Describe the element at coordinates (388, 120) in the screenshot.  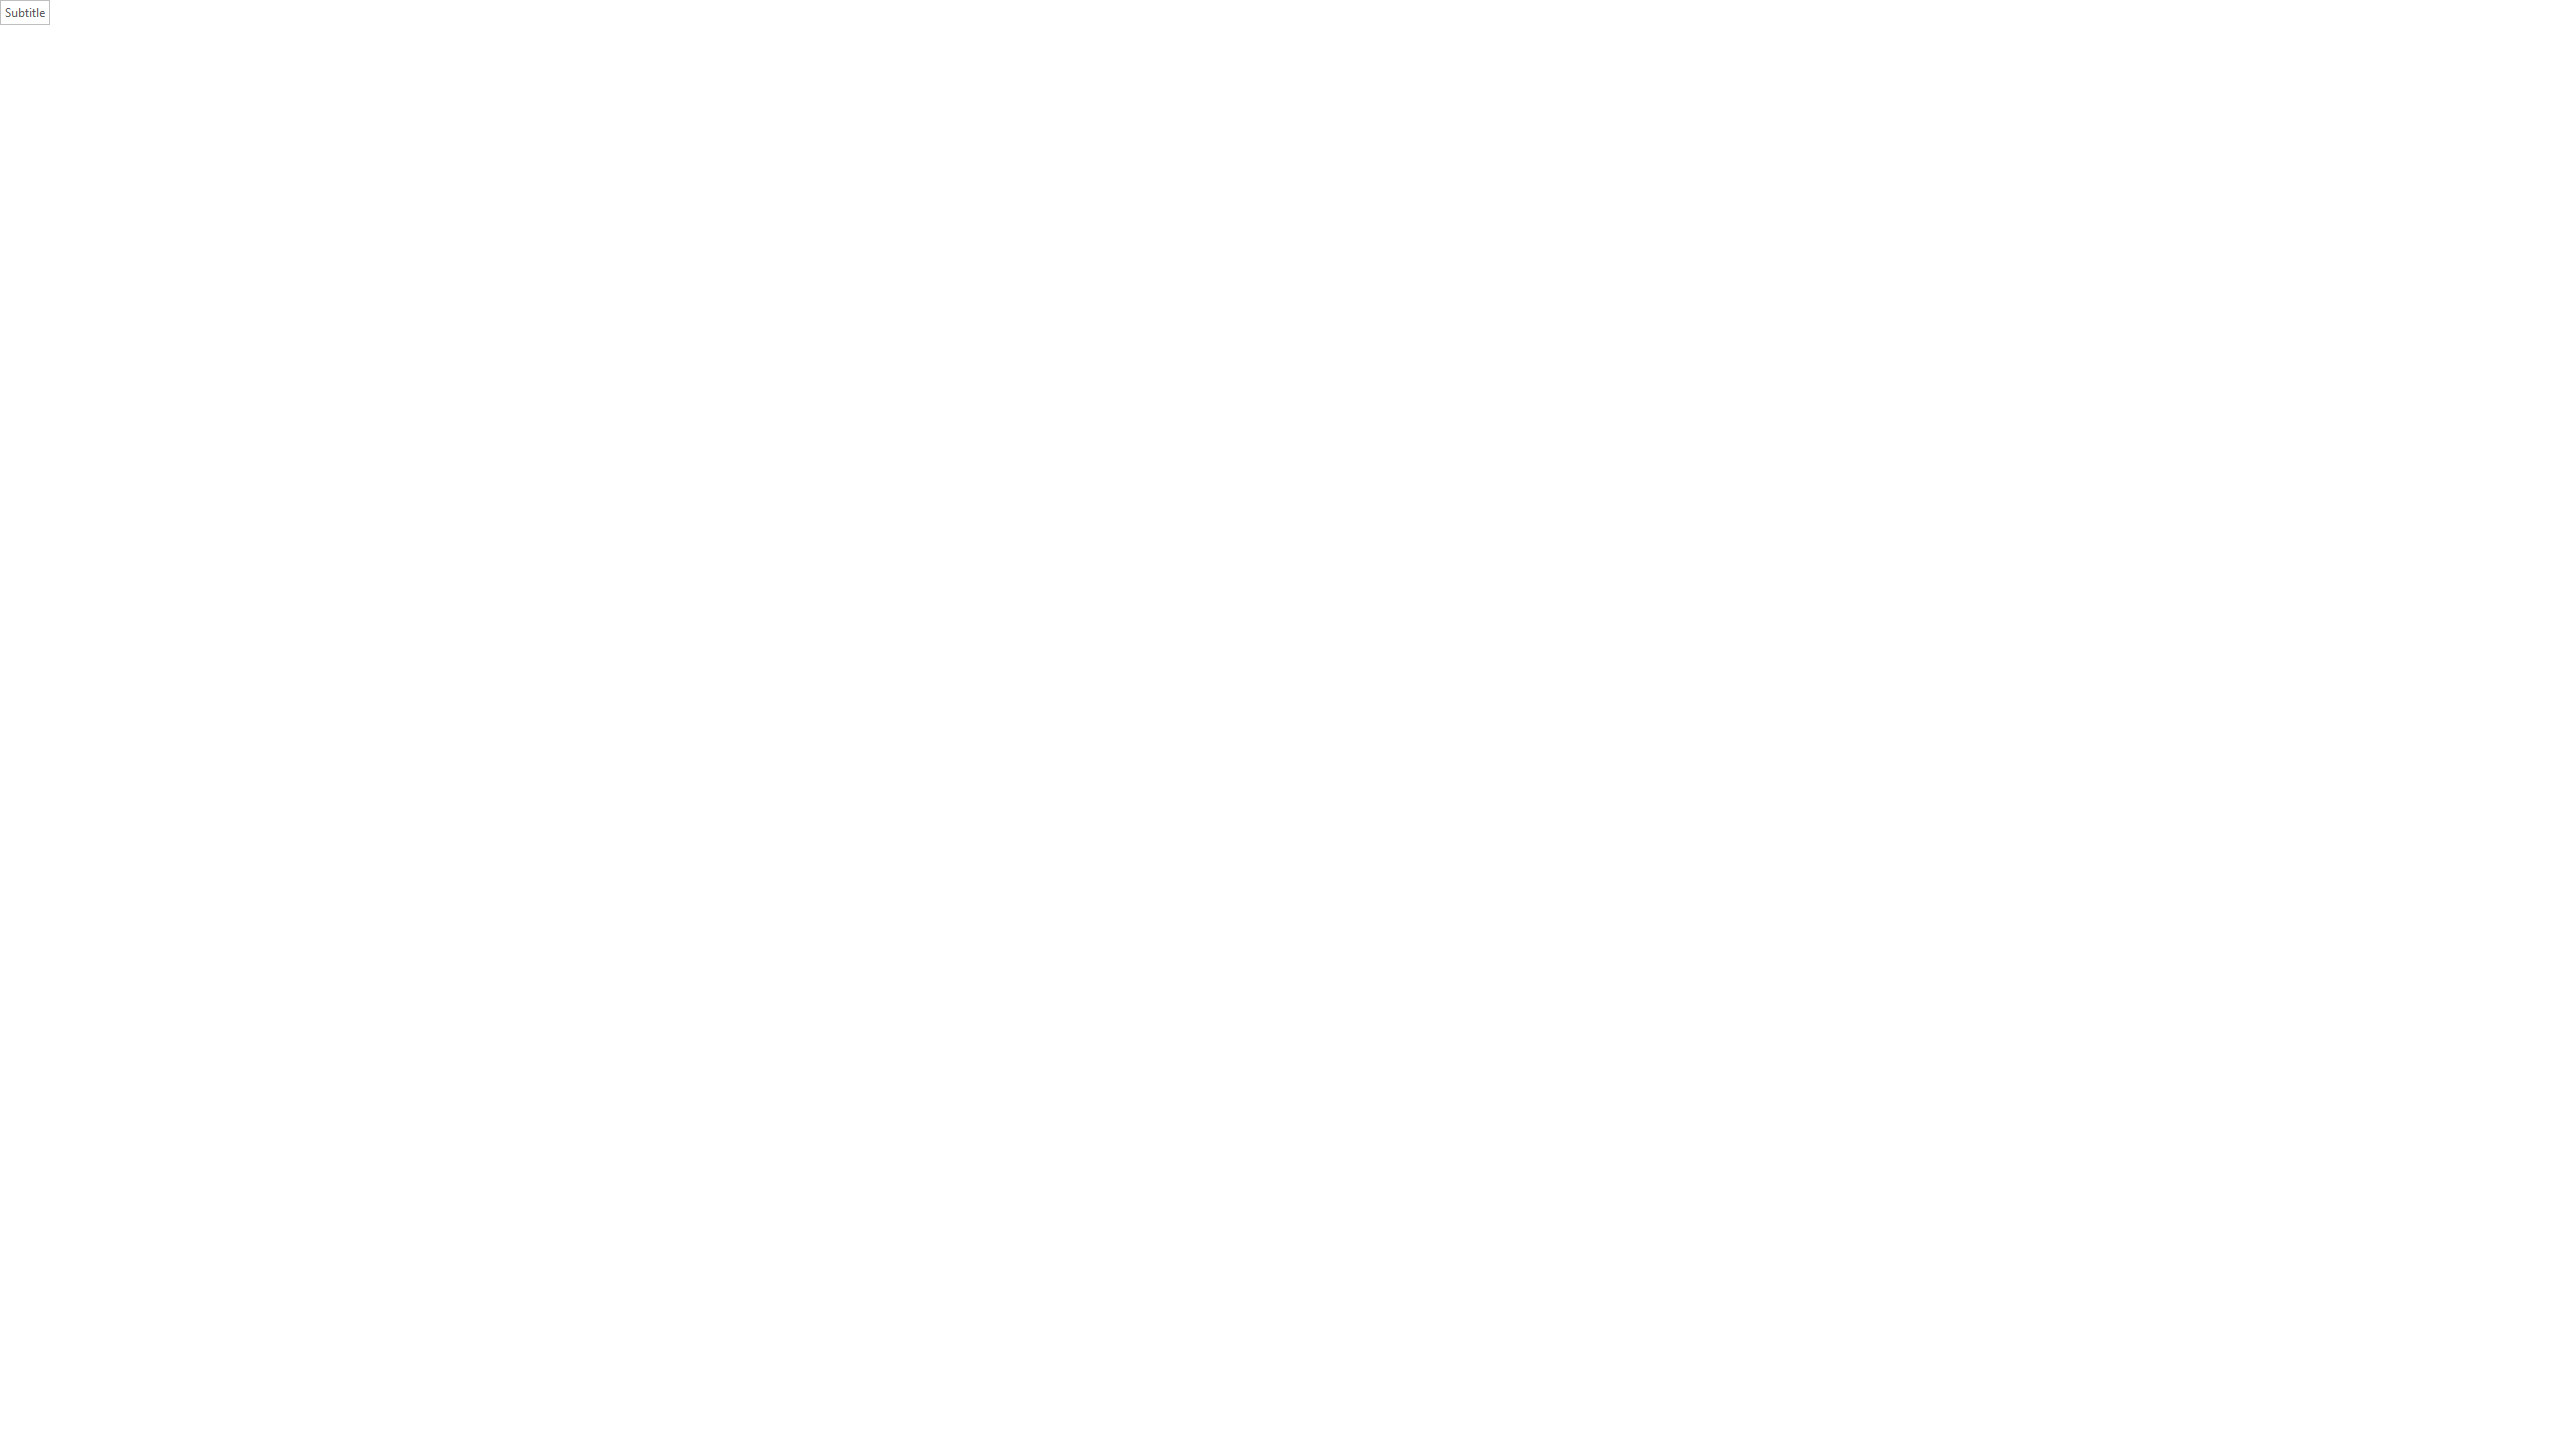
I see `Text Highlight Color Yellow` at that location.